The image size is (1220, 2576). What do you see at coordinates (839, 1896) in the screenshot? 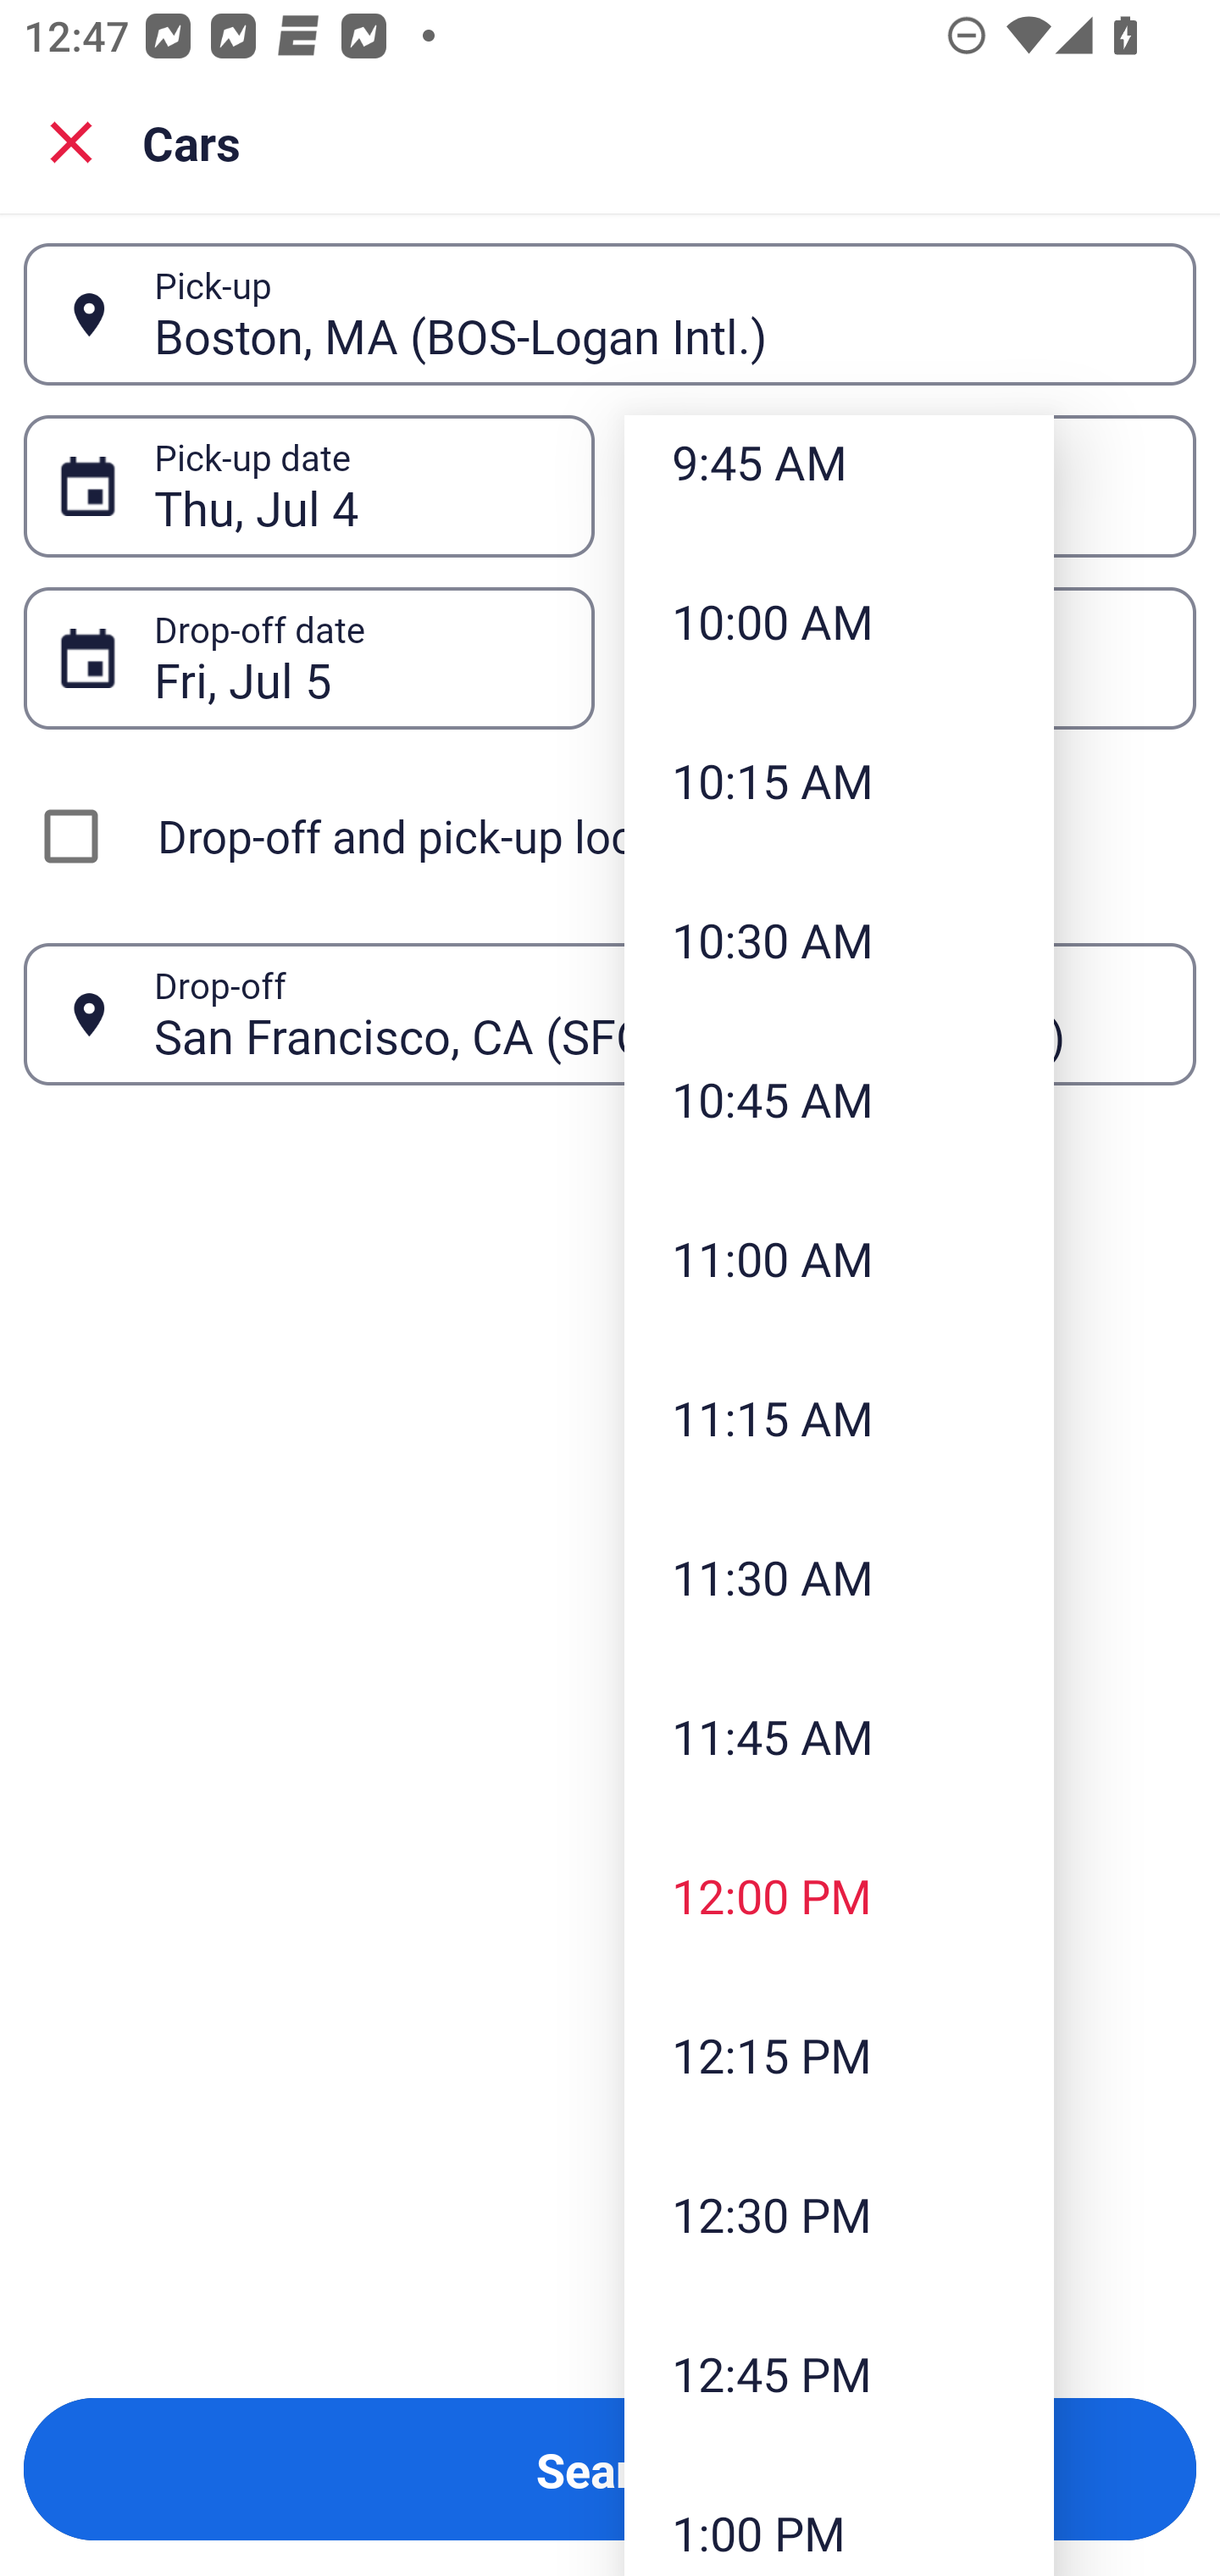
I see `12:00 PM` at bounding box center [839, 1896].